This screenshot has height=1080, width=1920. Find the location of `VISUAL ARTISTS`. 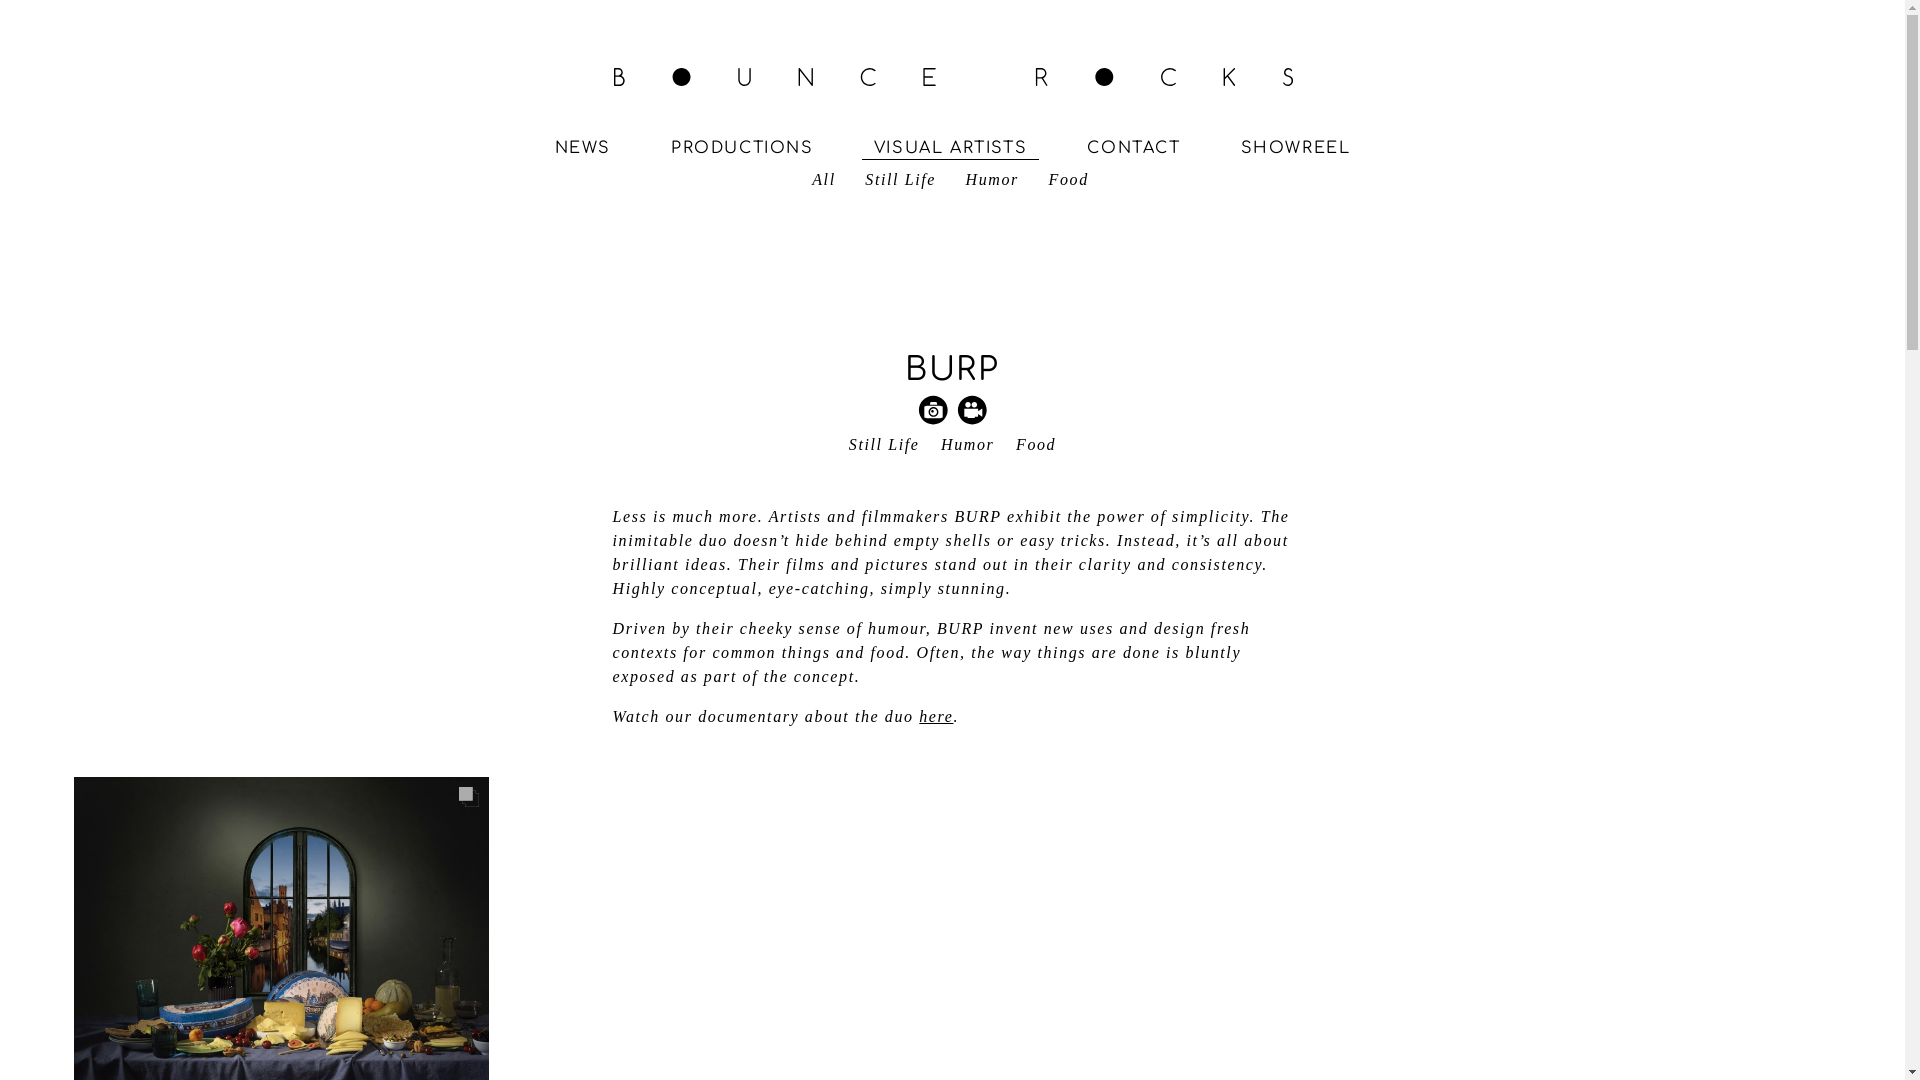

VISUAL ARTISTS is located at coordinates (950, 148).